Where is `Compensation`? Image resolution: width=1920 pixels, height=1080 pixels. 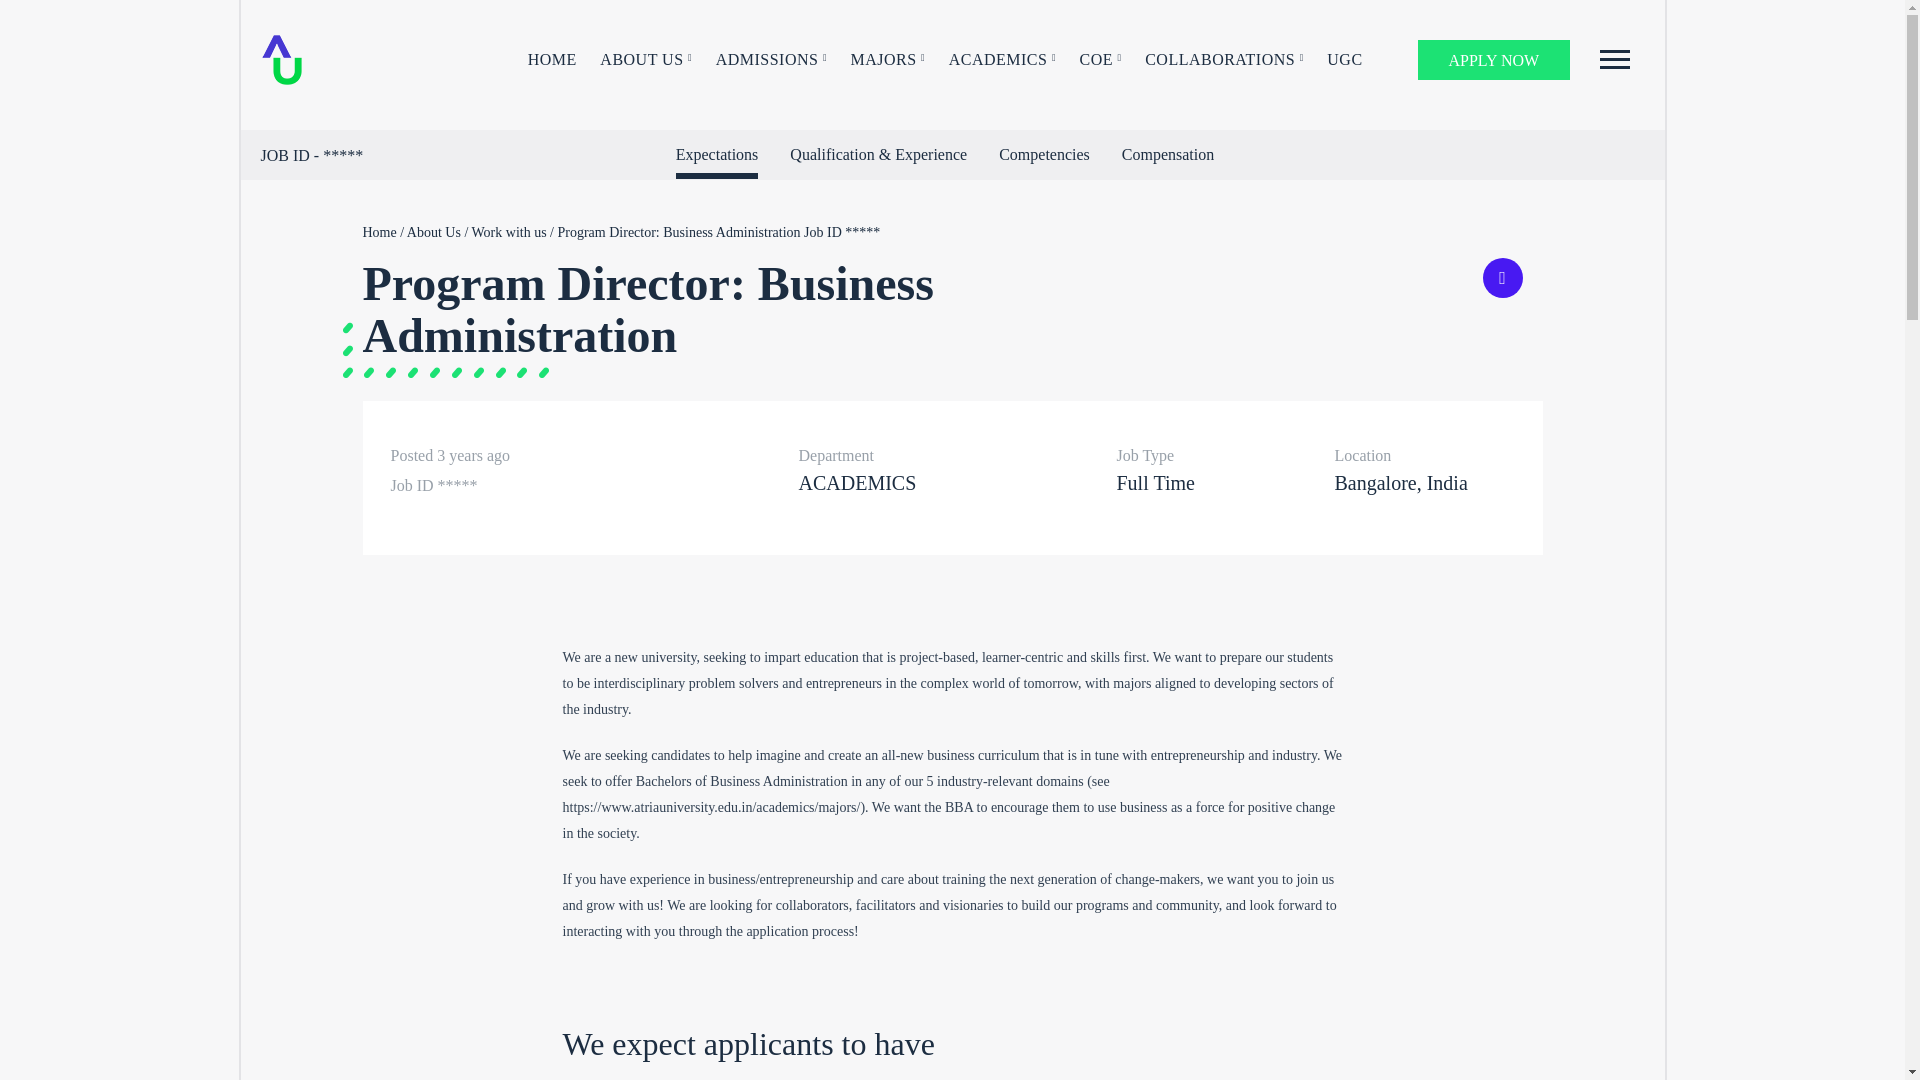
Compensation is located at coordinates (1167, 154).